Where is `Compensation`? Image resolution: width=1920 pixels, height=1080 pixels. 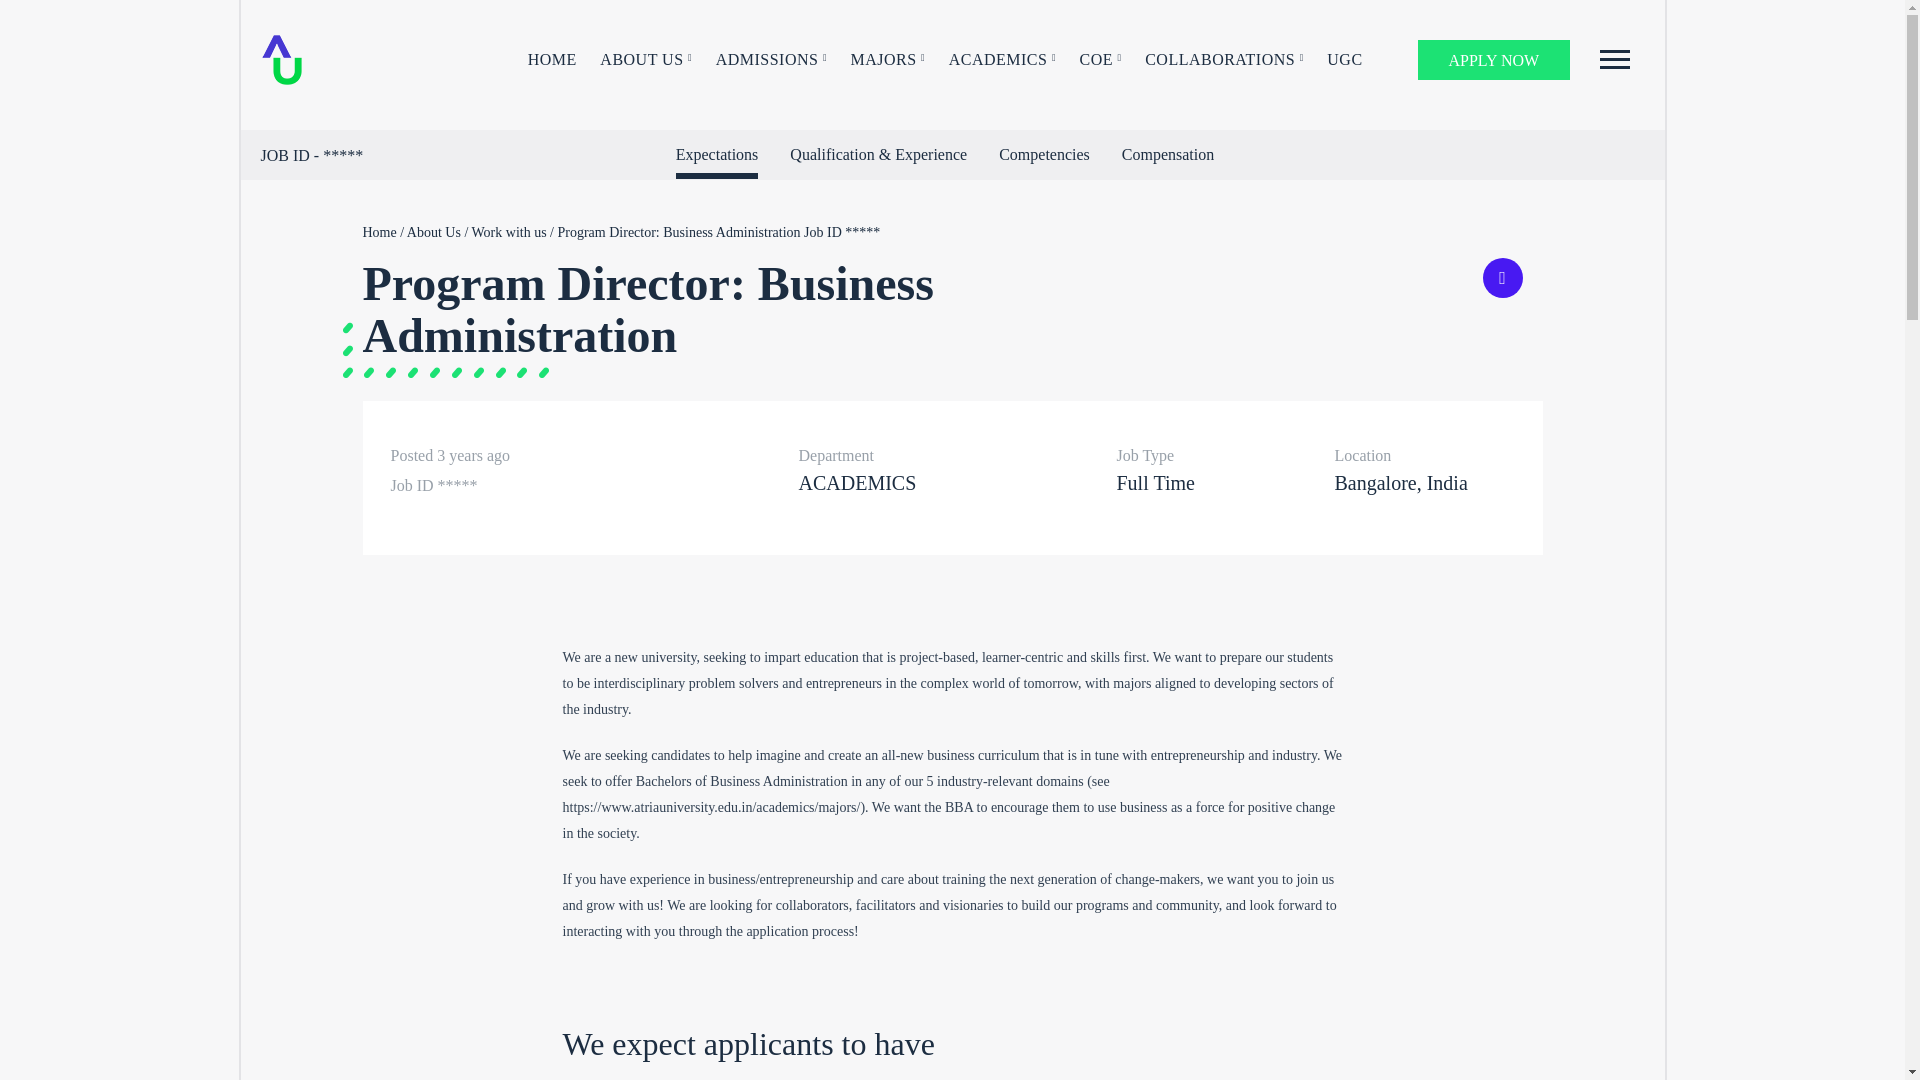
Compensation is located at coordinates (1167, 154).